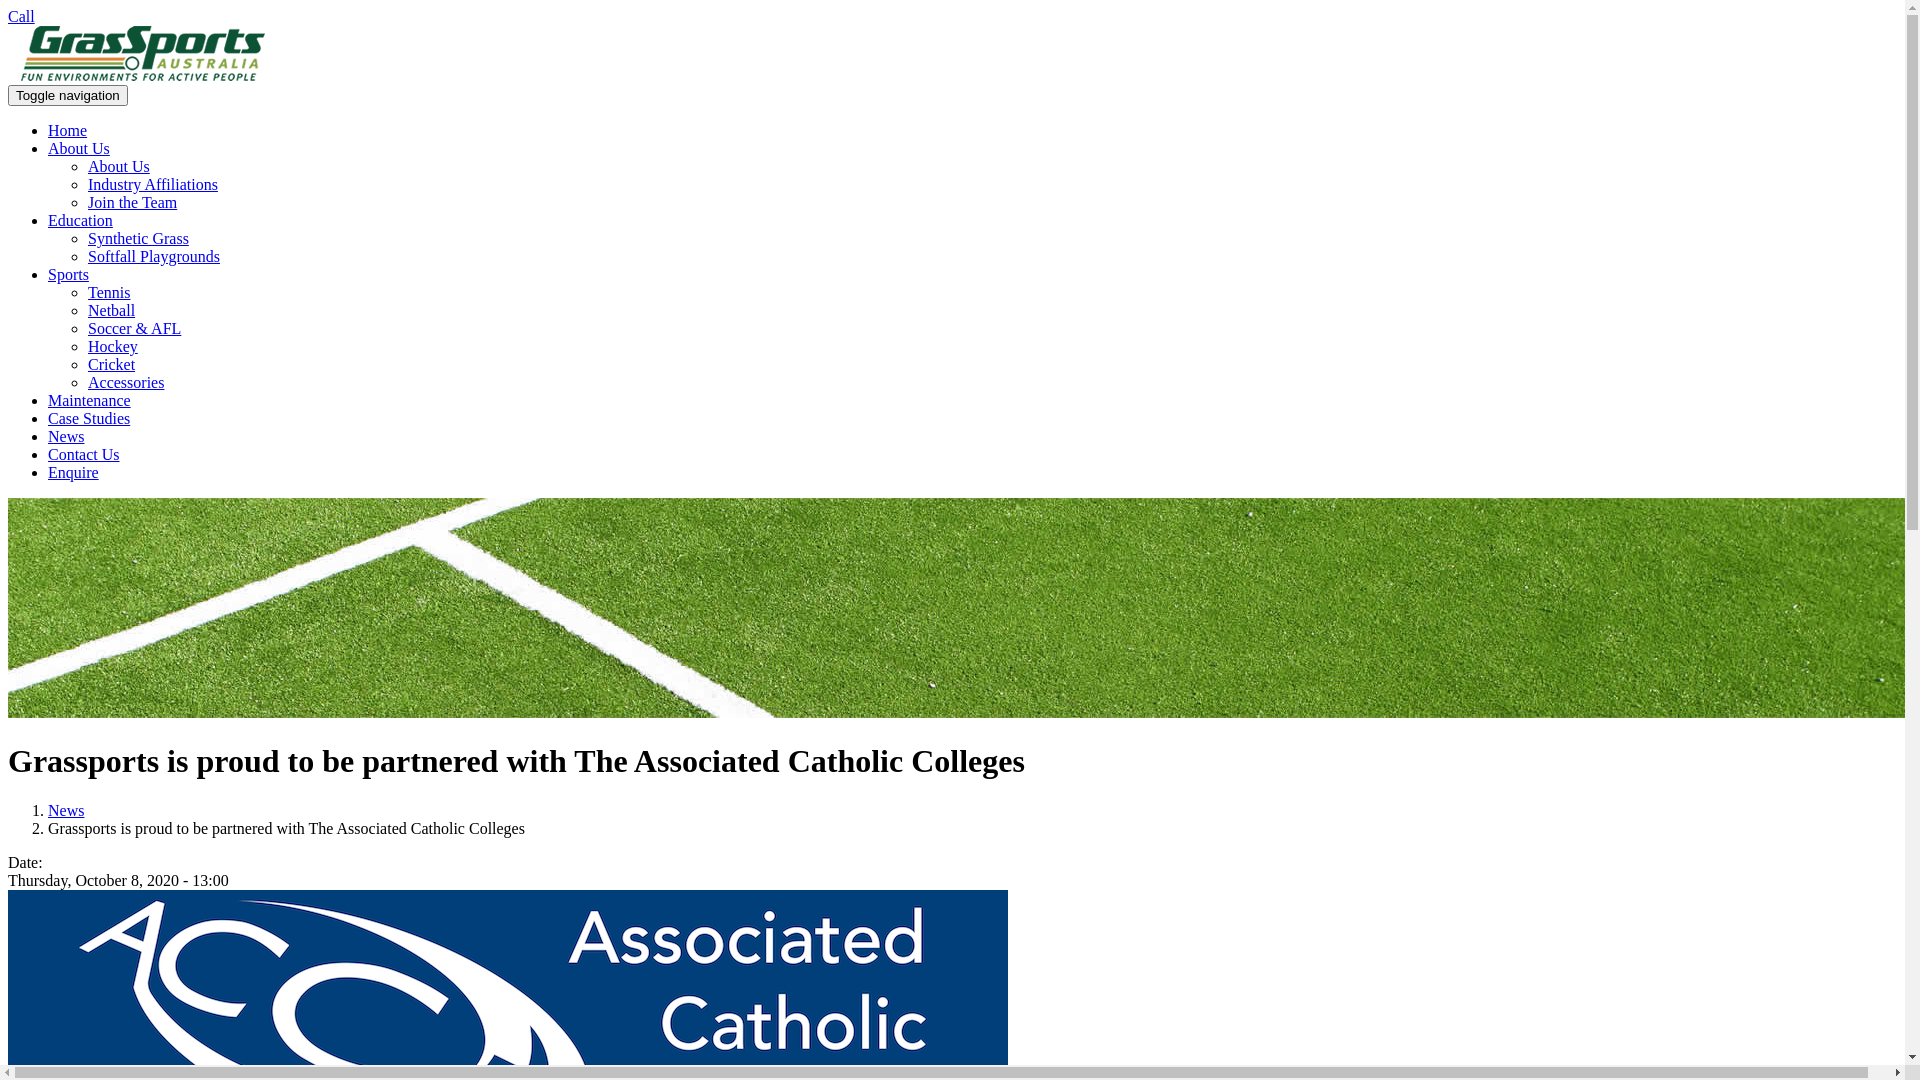 The width and height of the screenshot is (1920, 1080). What do you see at coordinates (74, 472) in the screenshot?
I see `Enquire` at bounding box center [74, 472].